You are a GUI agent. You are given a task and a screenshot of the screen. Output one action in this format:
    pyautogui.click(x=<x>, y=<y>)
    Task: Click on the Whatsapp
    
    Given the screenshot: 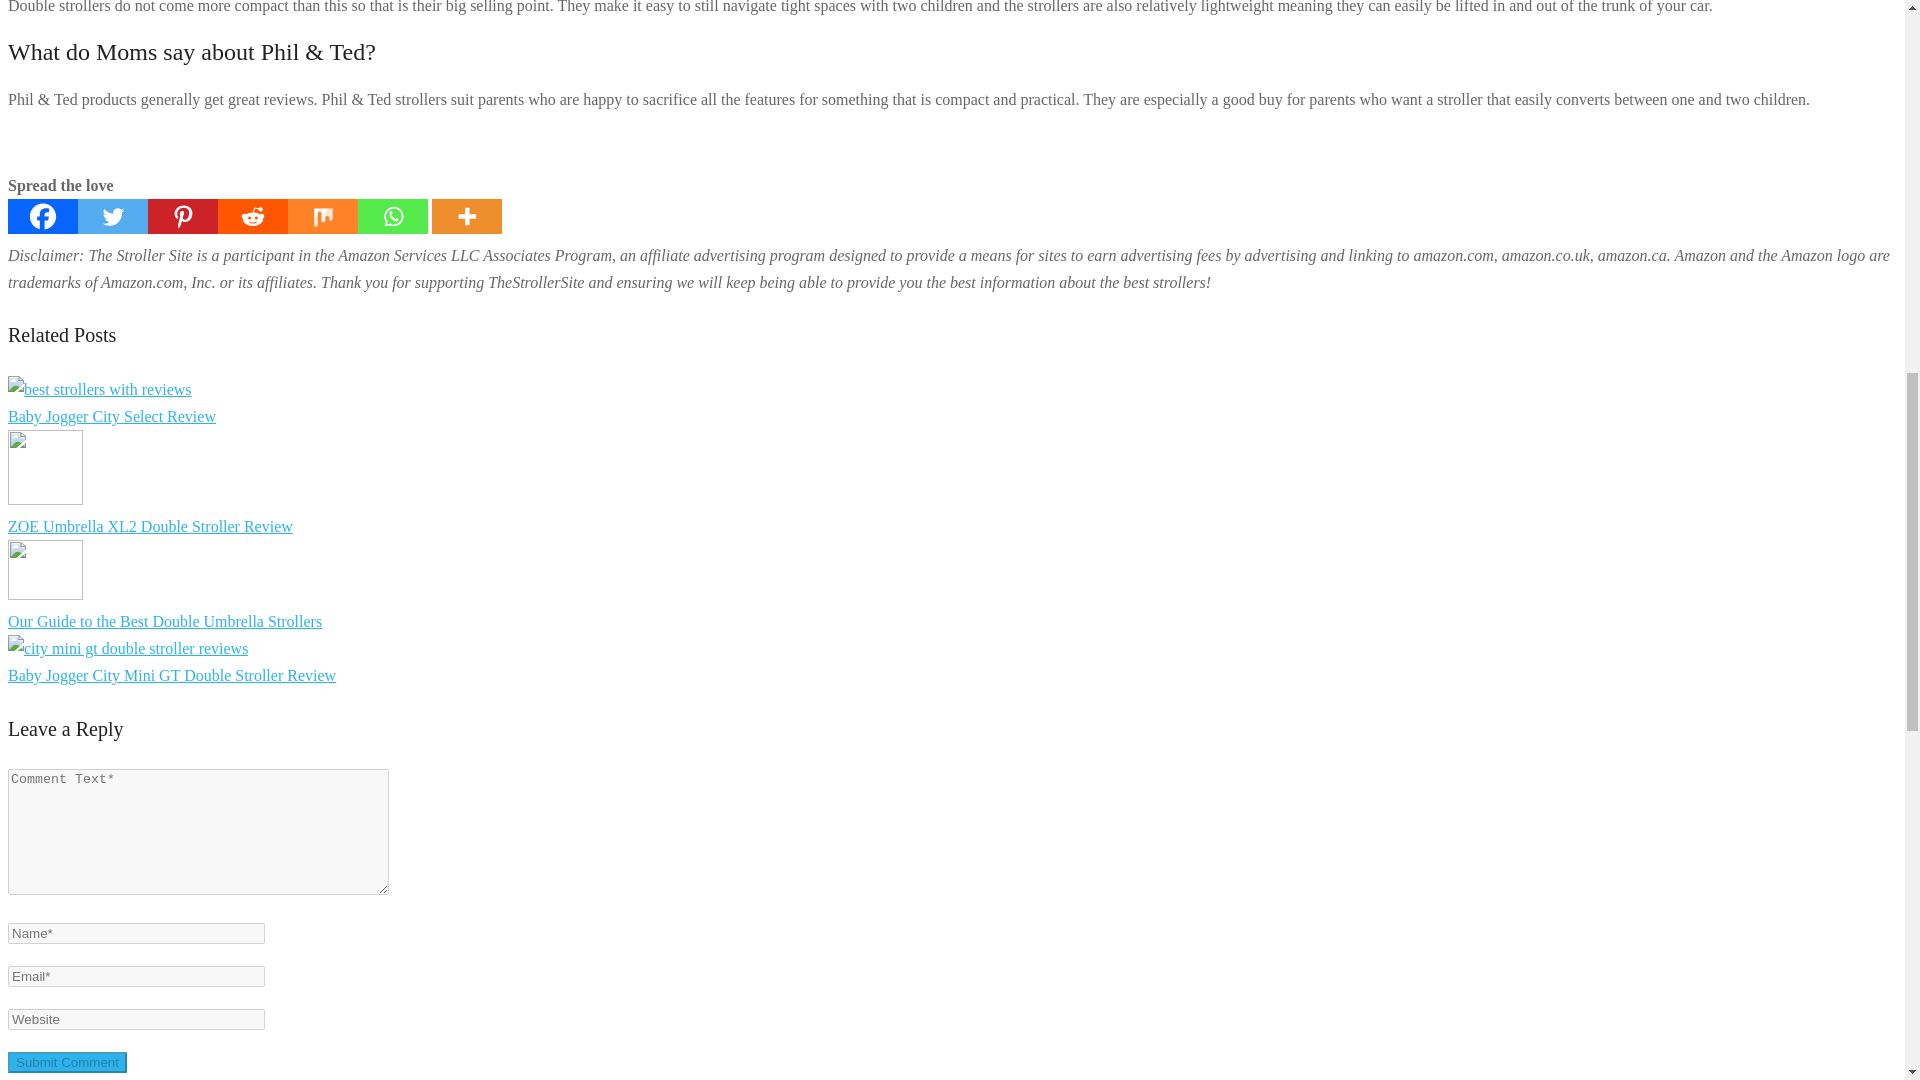 What is the action you would take?
    pyautogui.click(x=392, y=216)
    